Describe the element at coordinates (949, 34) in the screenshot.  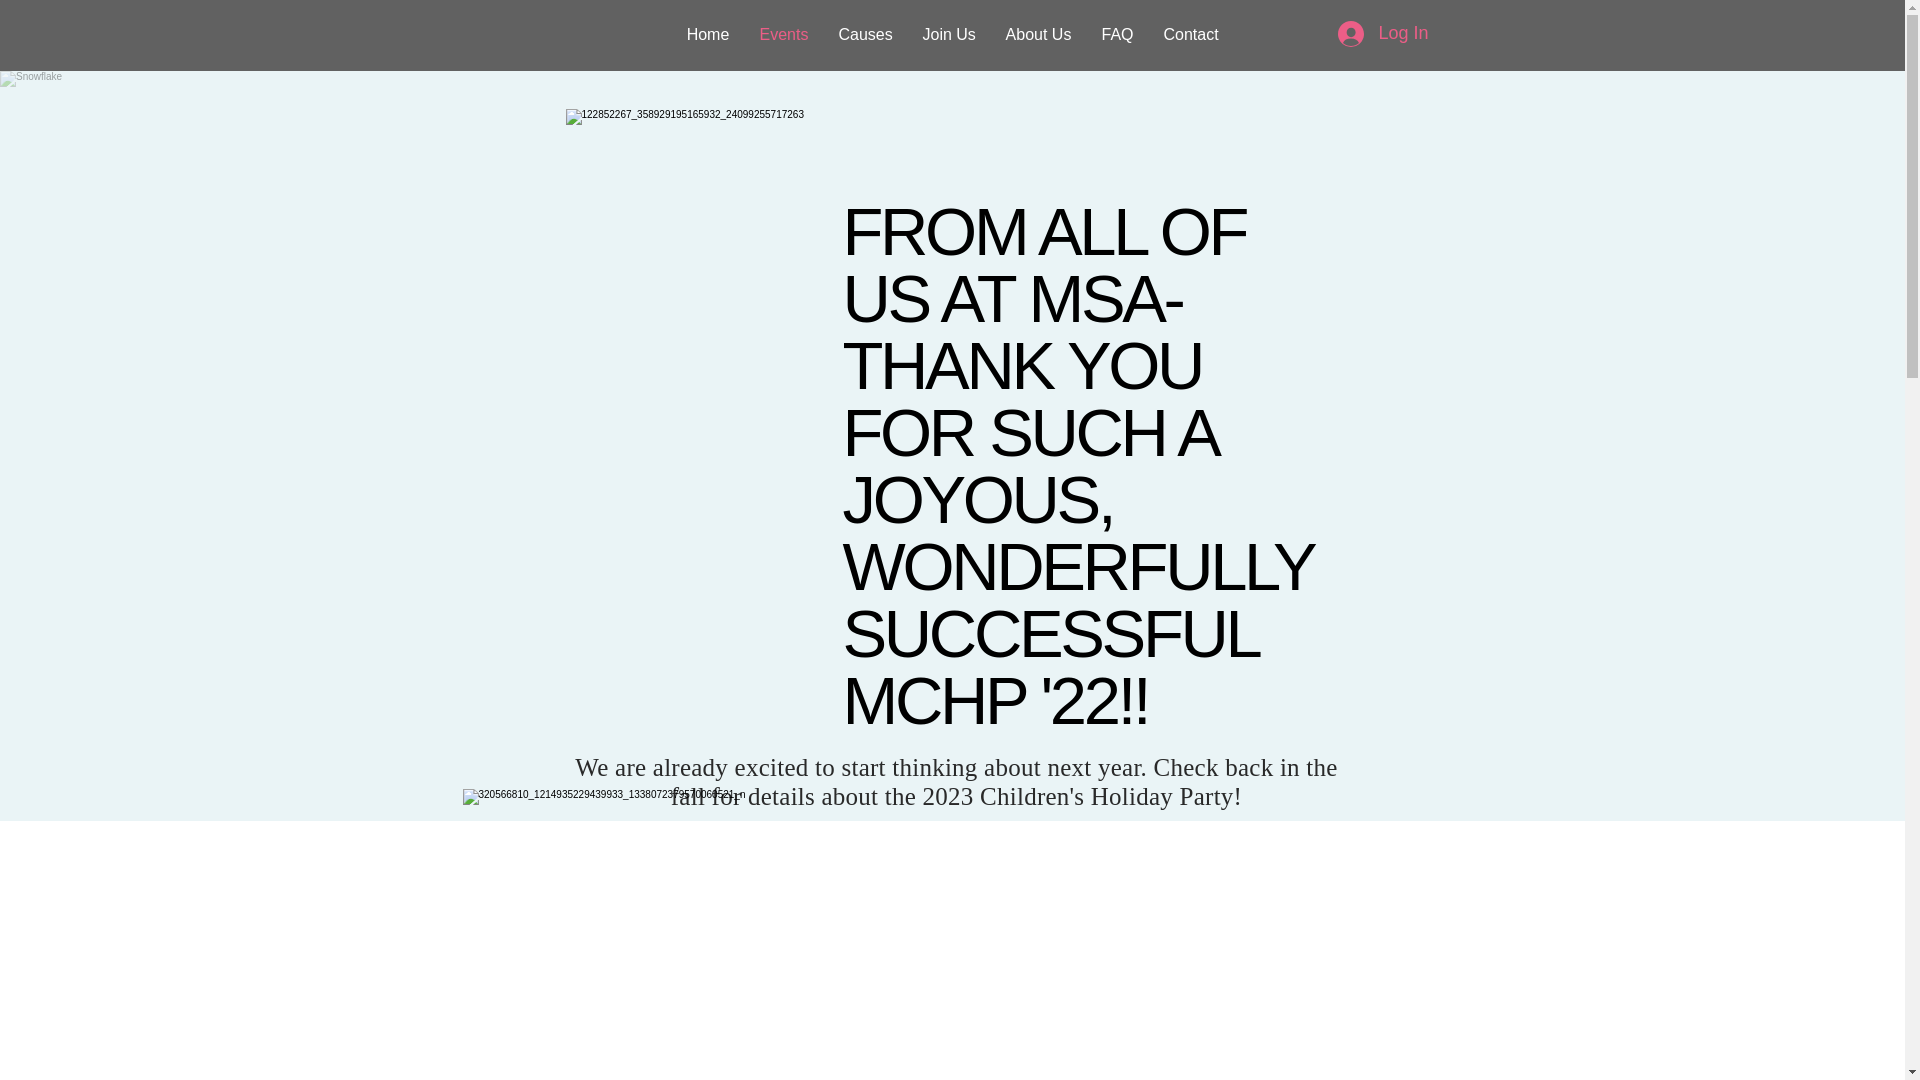
I see `Join Us` at that location.